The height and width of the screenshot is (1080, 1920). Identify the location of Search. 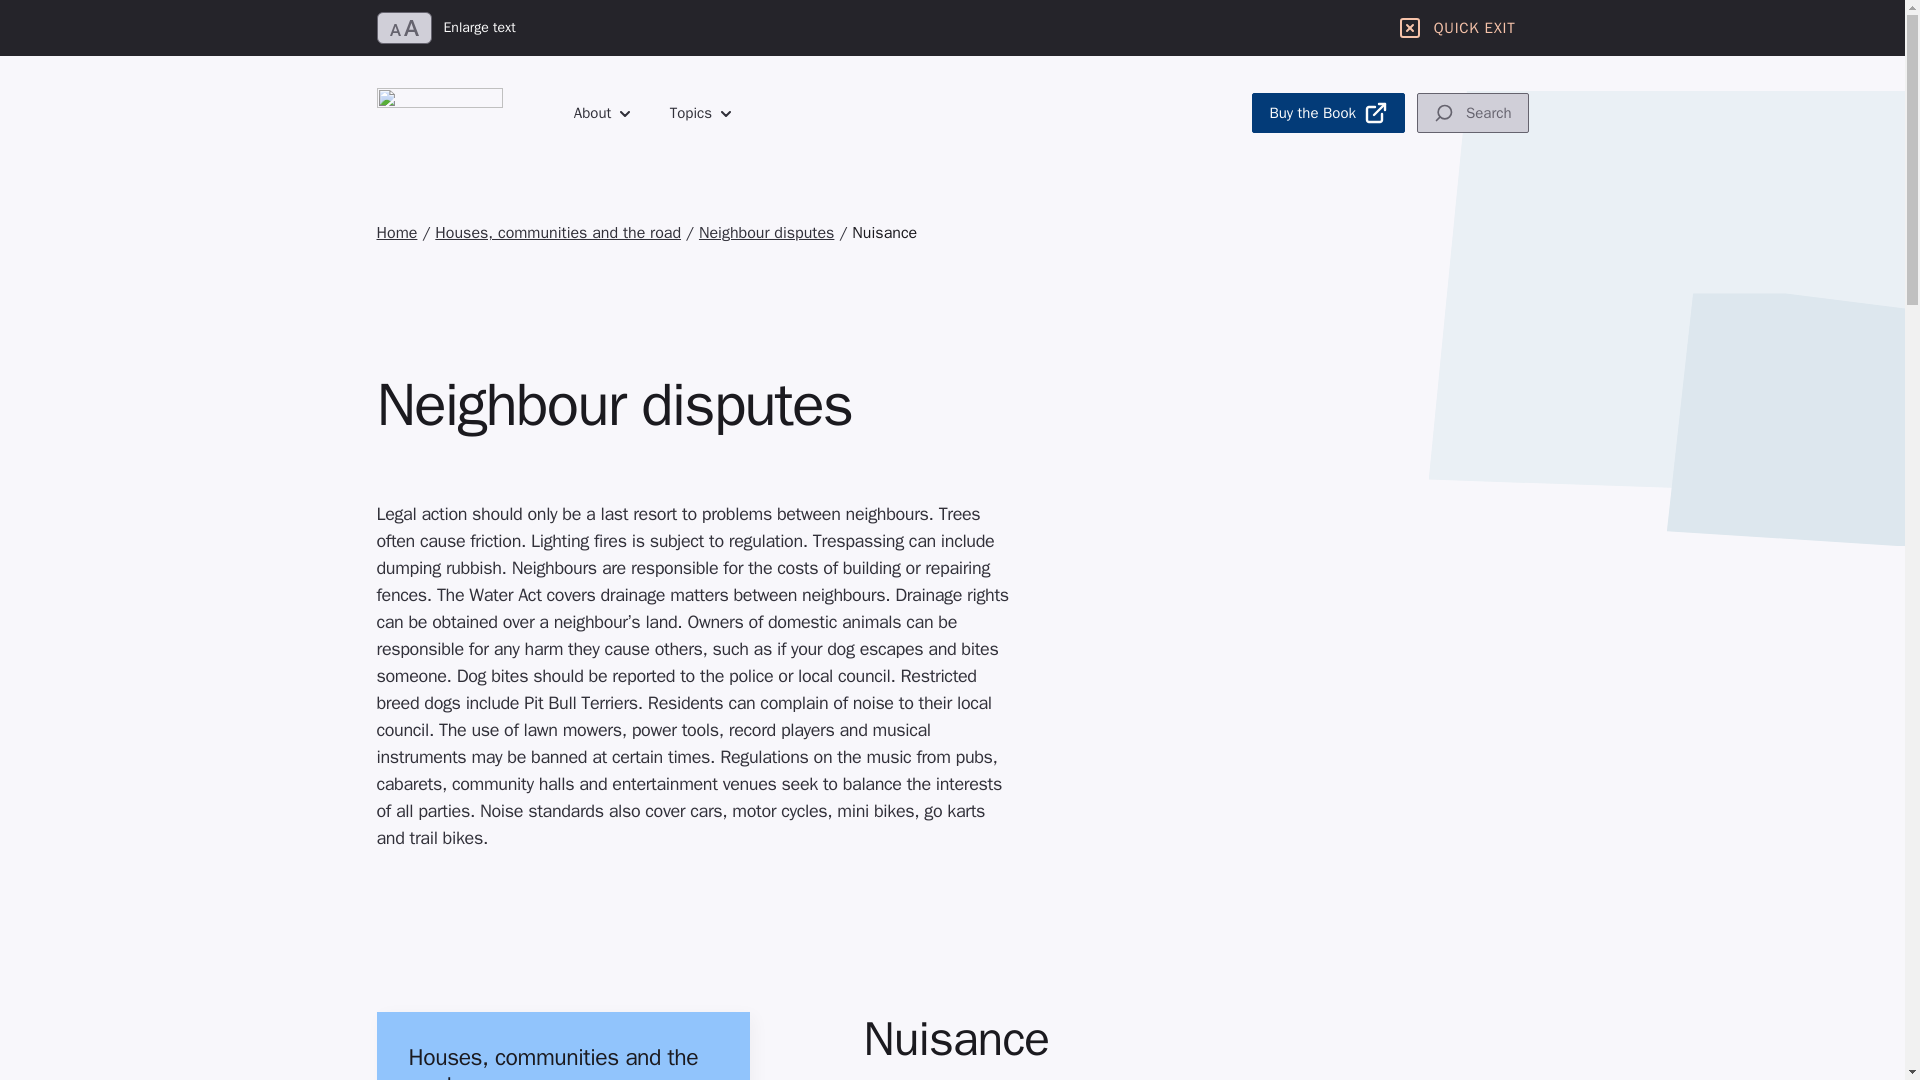
(1472, 112).